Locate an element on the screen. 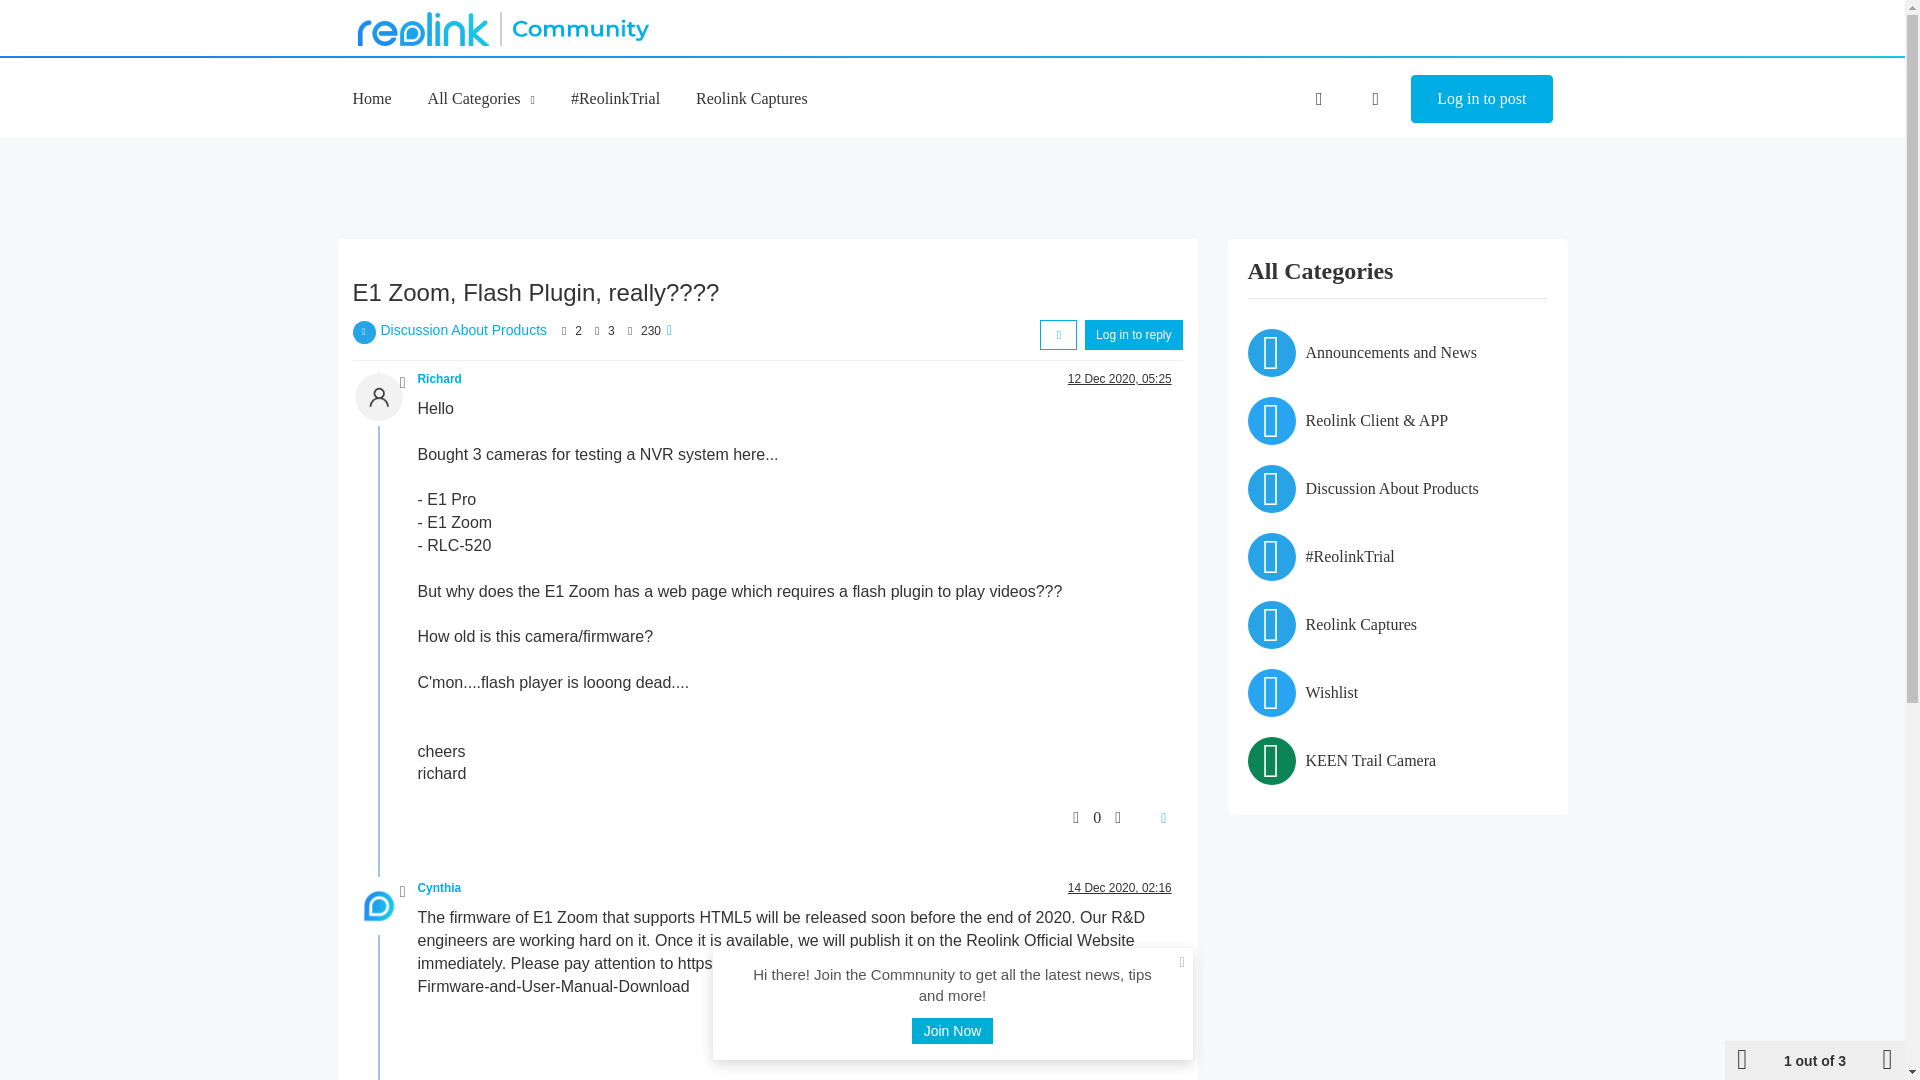  Log in to reply is located at coordinates (1133, 334).